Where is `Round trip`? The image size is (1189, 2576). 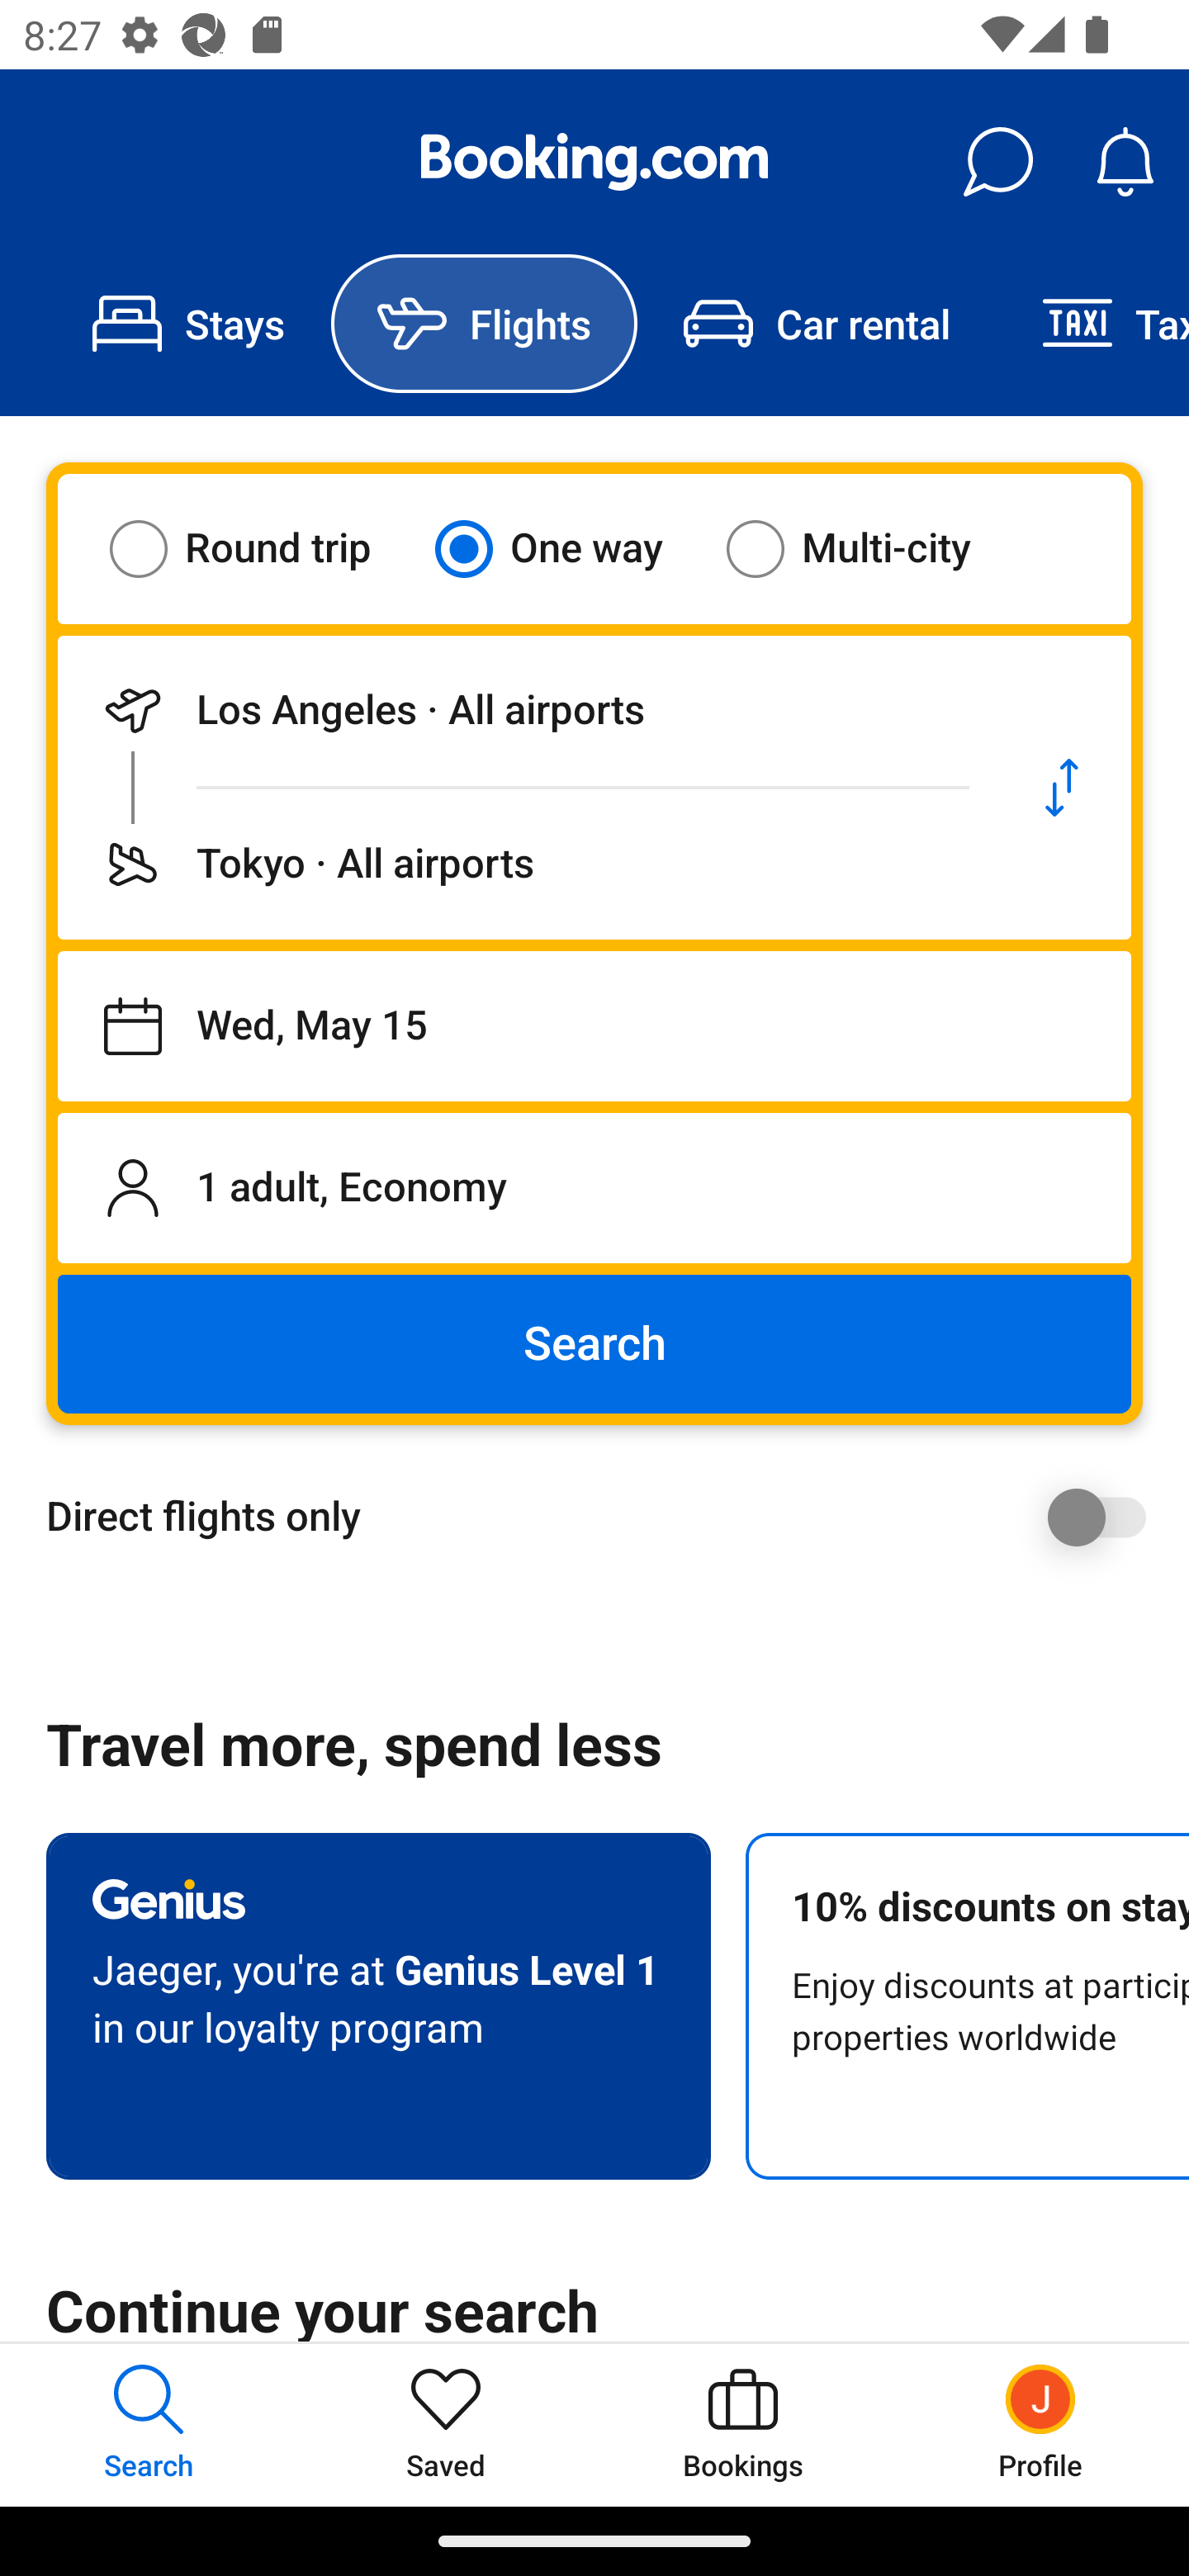 Round trip is located at coordinates (261, 548).